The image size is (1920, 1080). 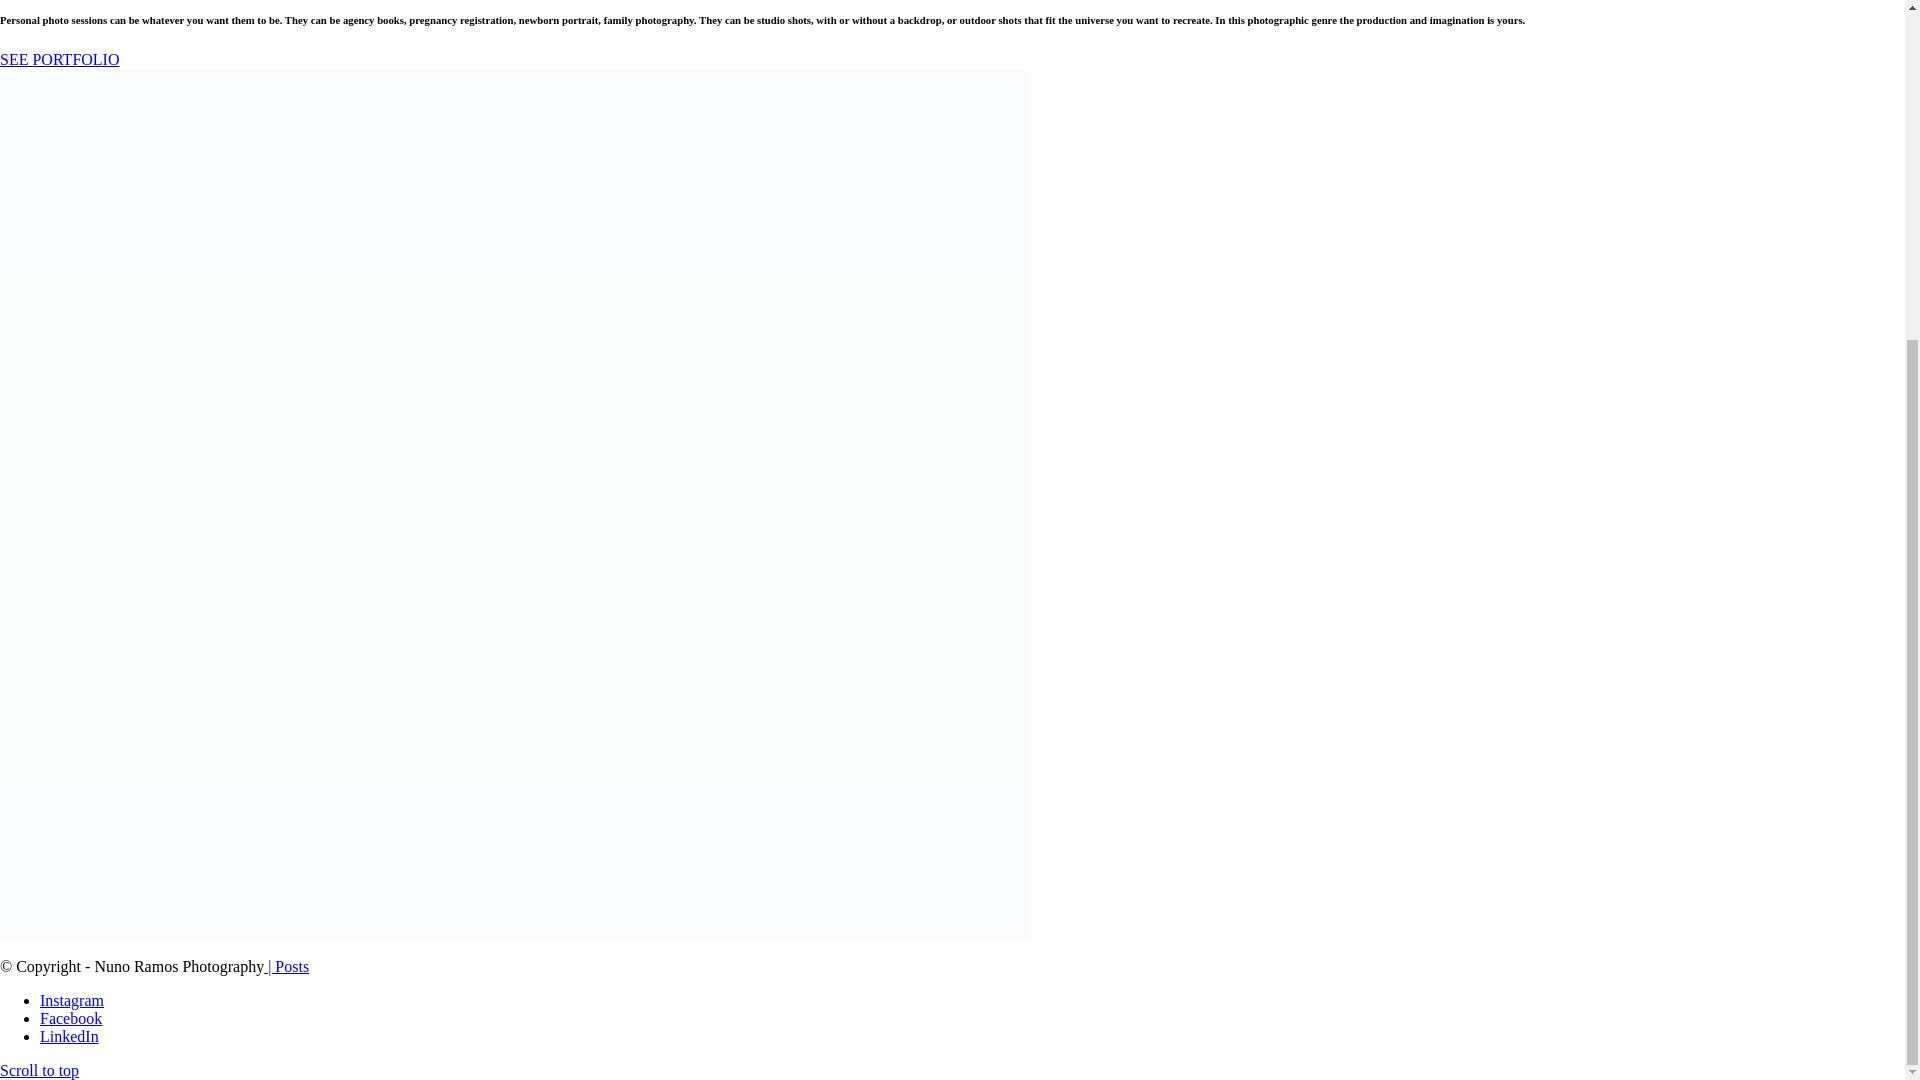 I want to click on Facebook, so click(x=70, y=1018).